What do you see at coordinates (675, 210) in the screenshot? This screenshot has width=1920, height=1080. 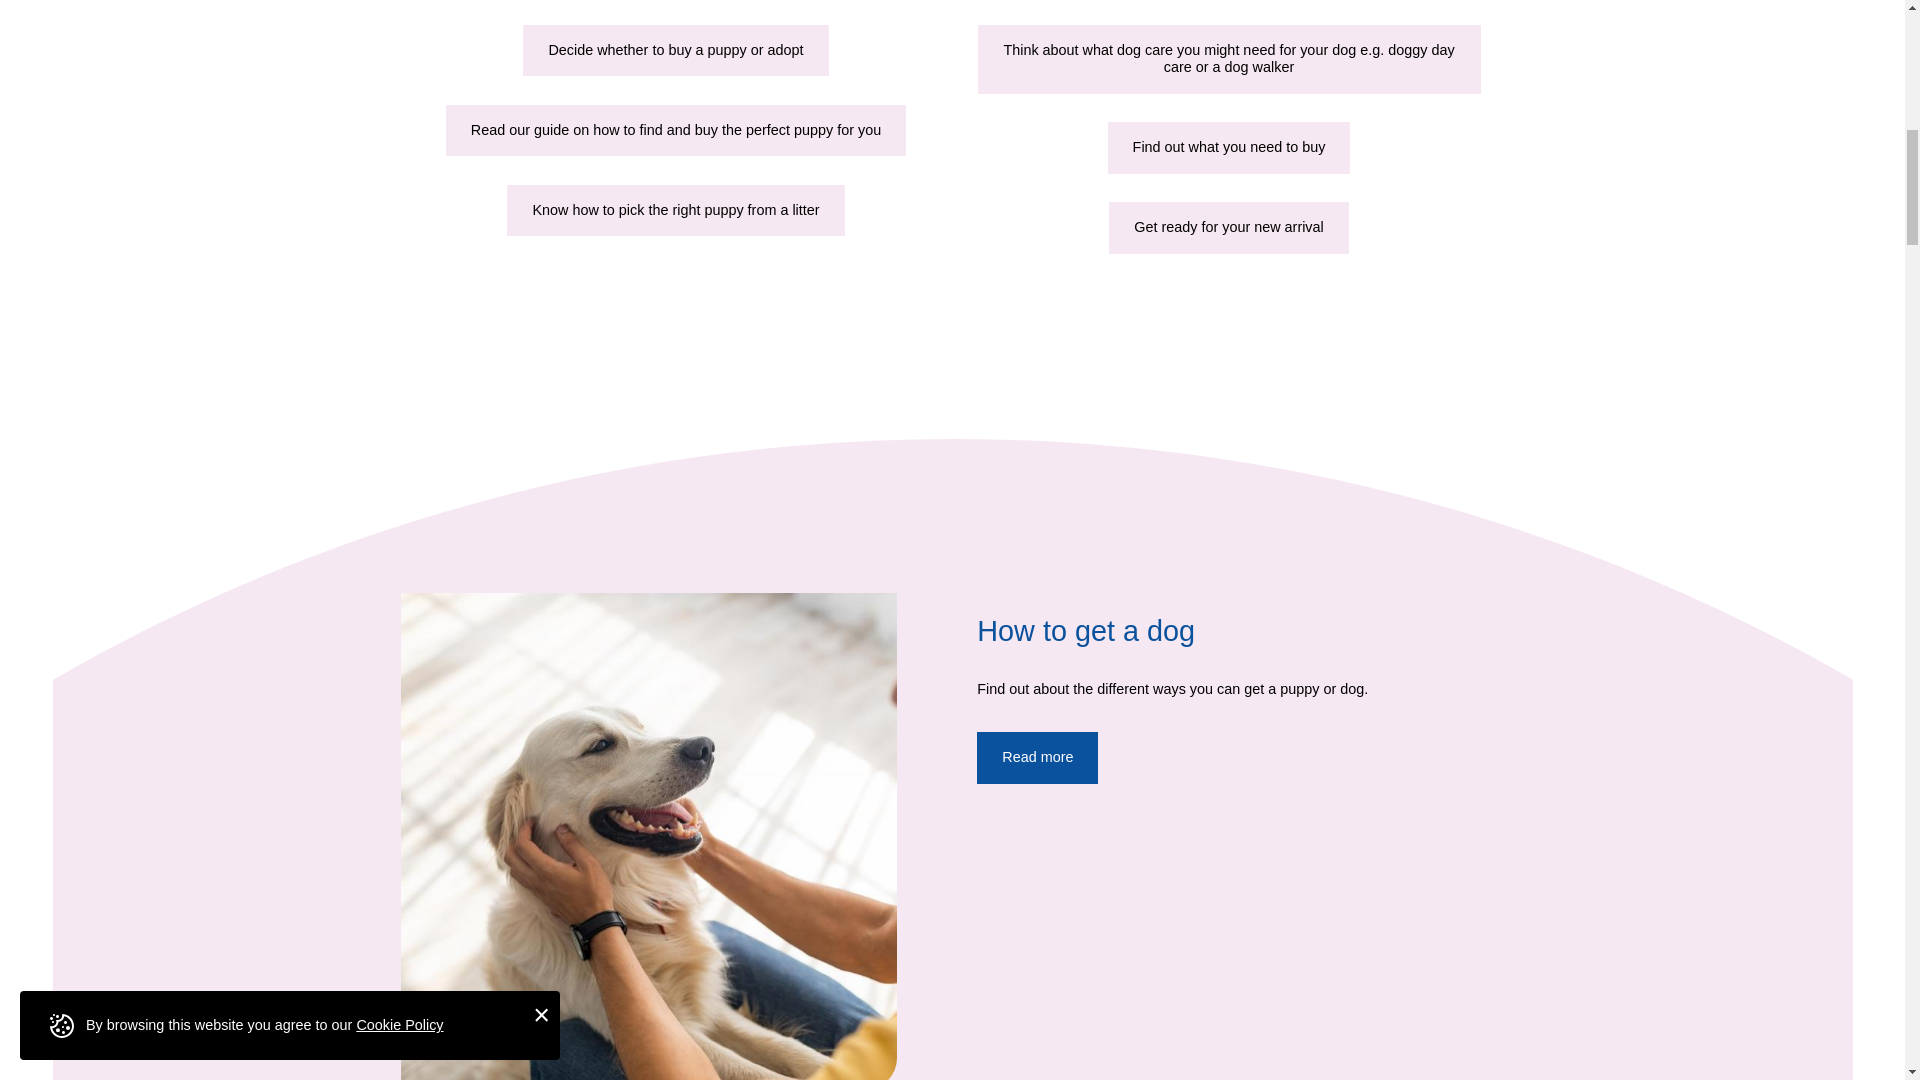 I see `Know how to pick the right puppy from a litter` at bounding box center [675, 210].